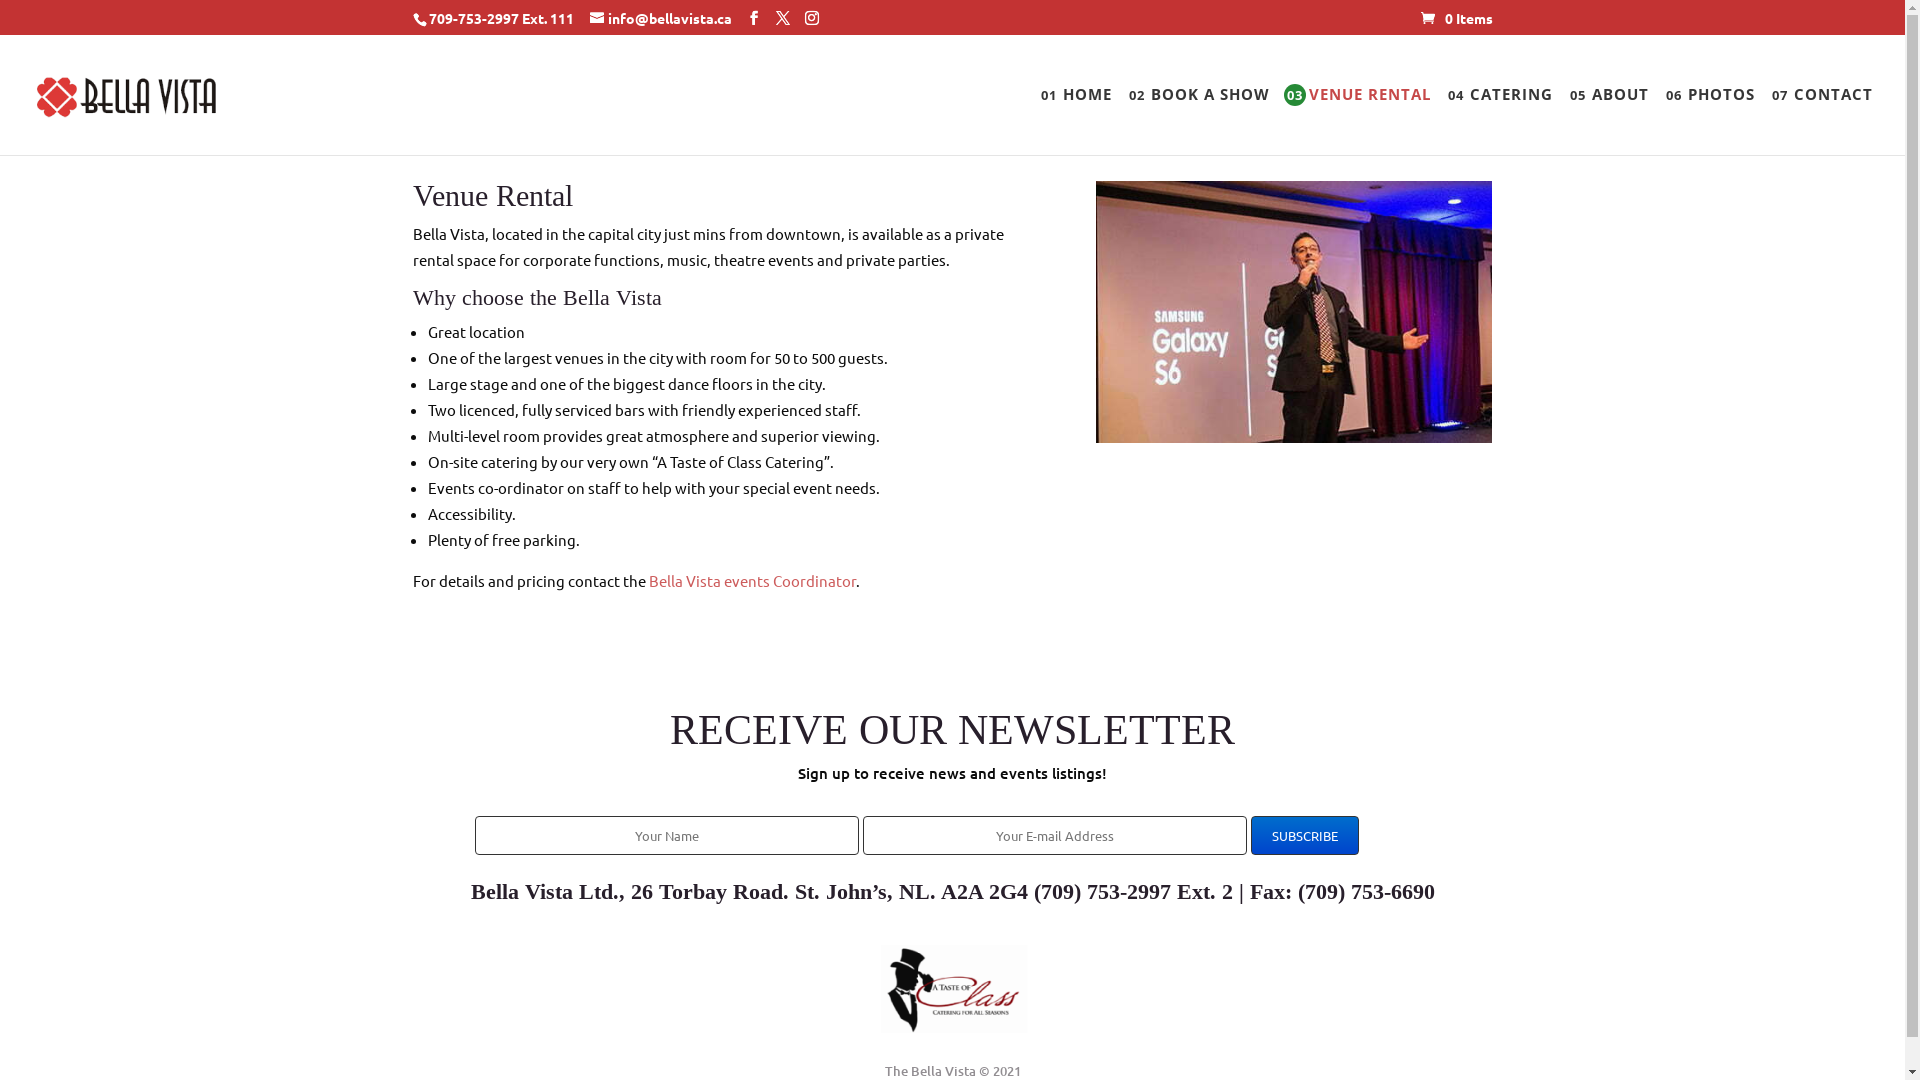 This screenshot has height=1080, width=1920. I want to click on 06PHOTOS, so click(1709, 120).